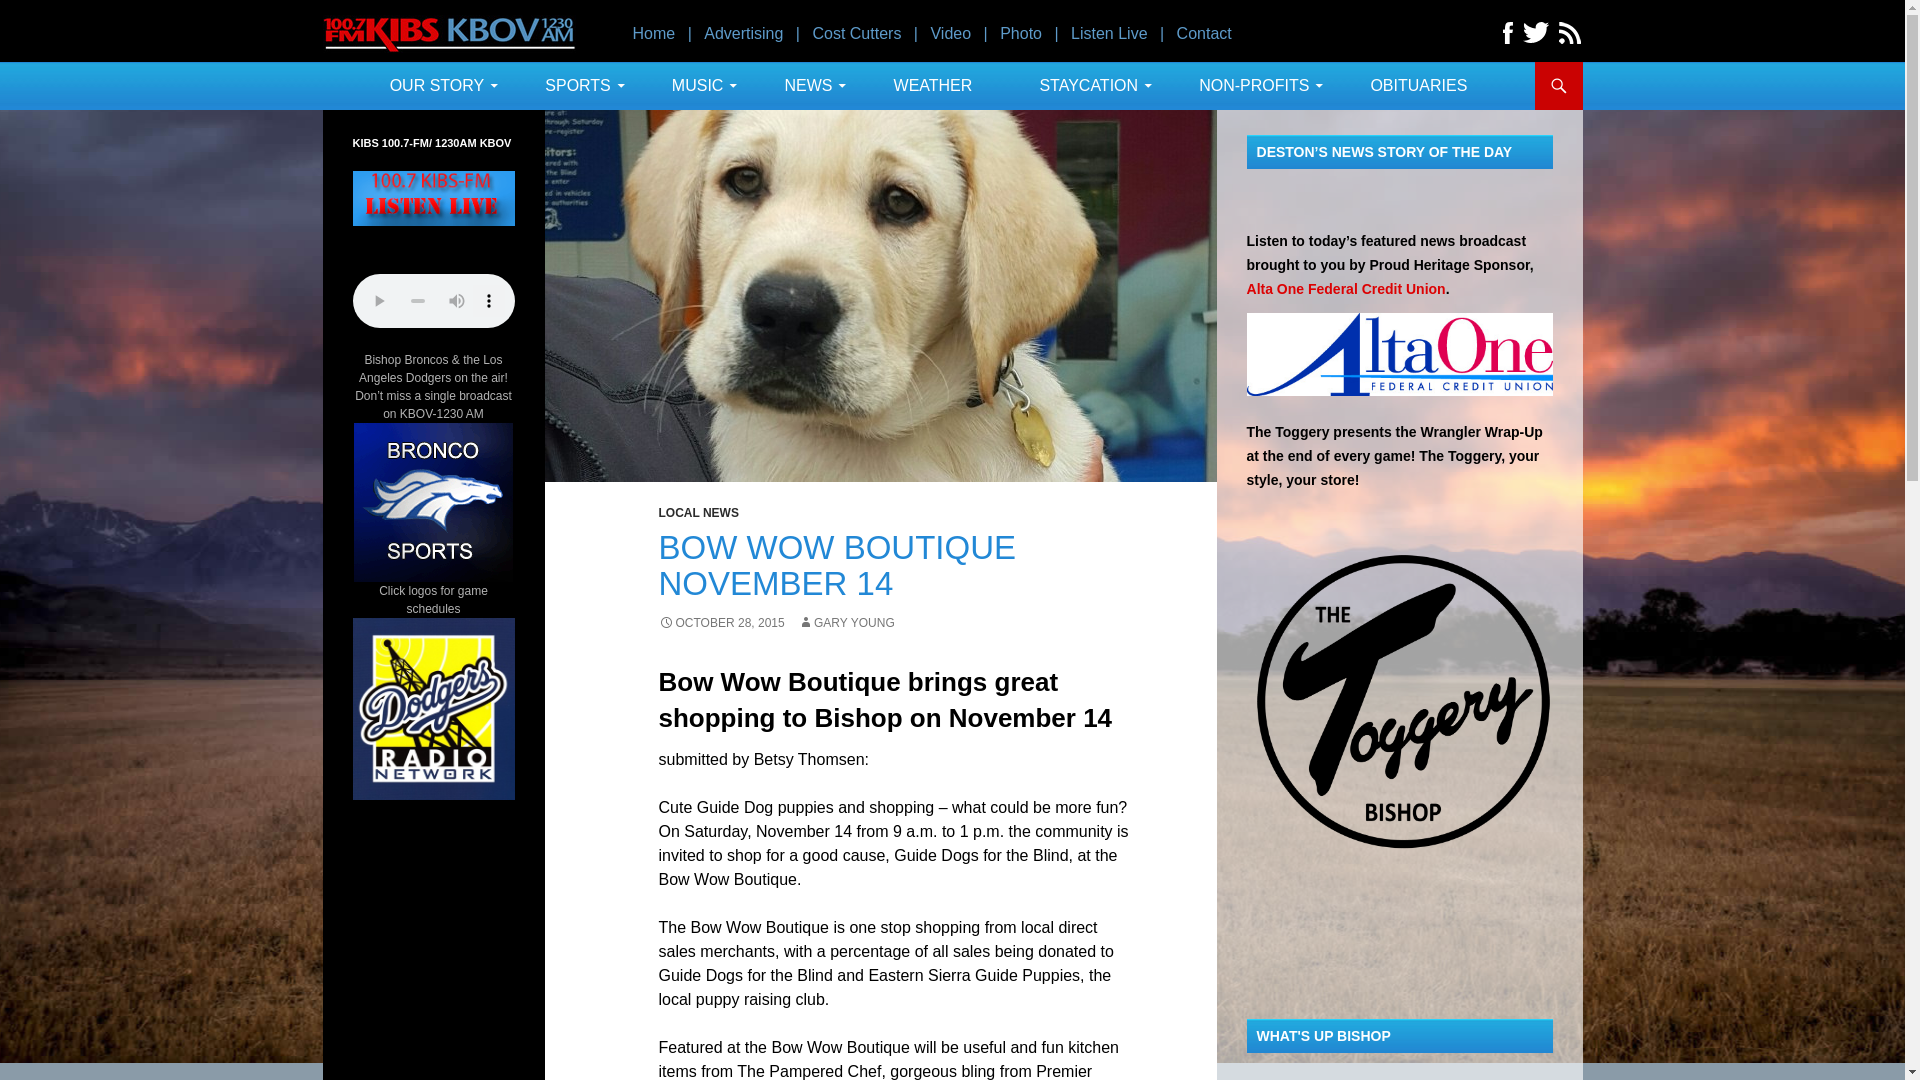 The width and height of the screenshot is (1920, 1080). Describe the element at coordinates (856, 33) in the screenshot. I see `Cost Cutters` at that location.